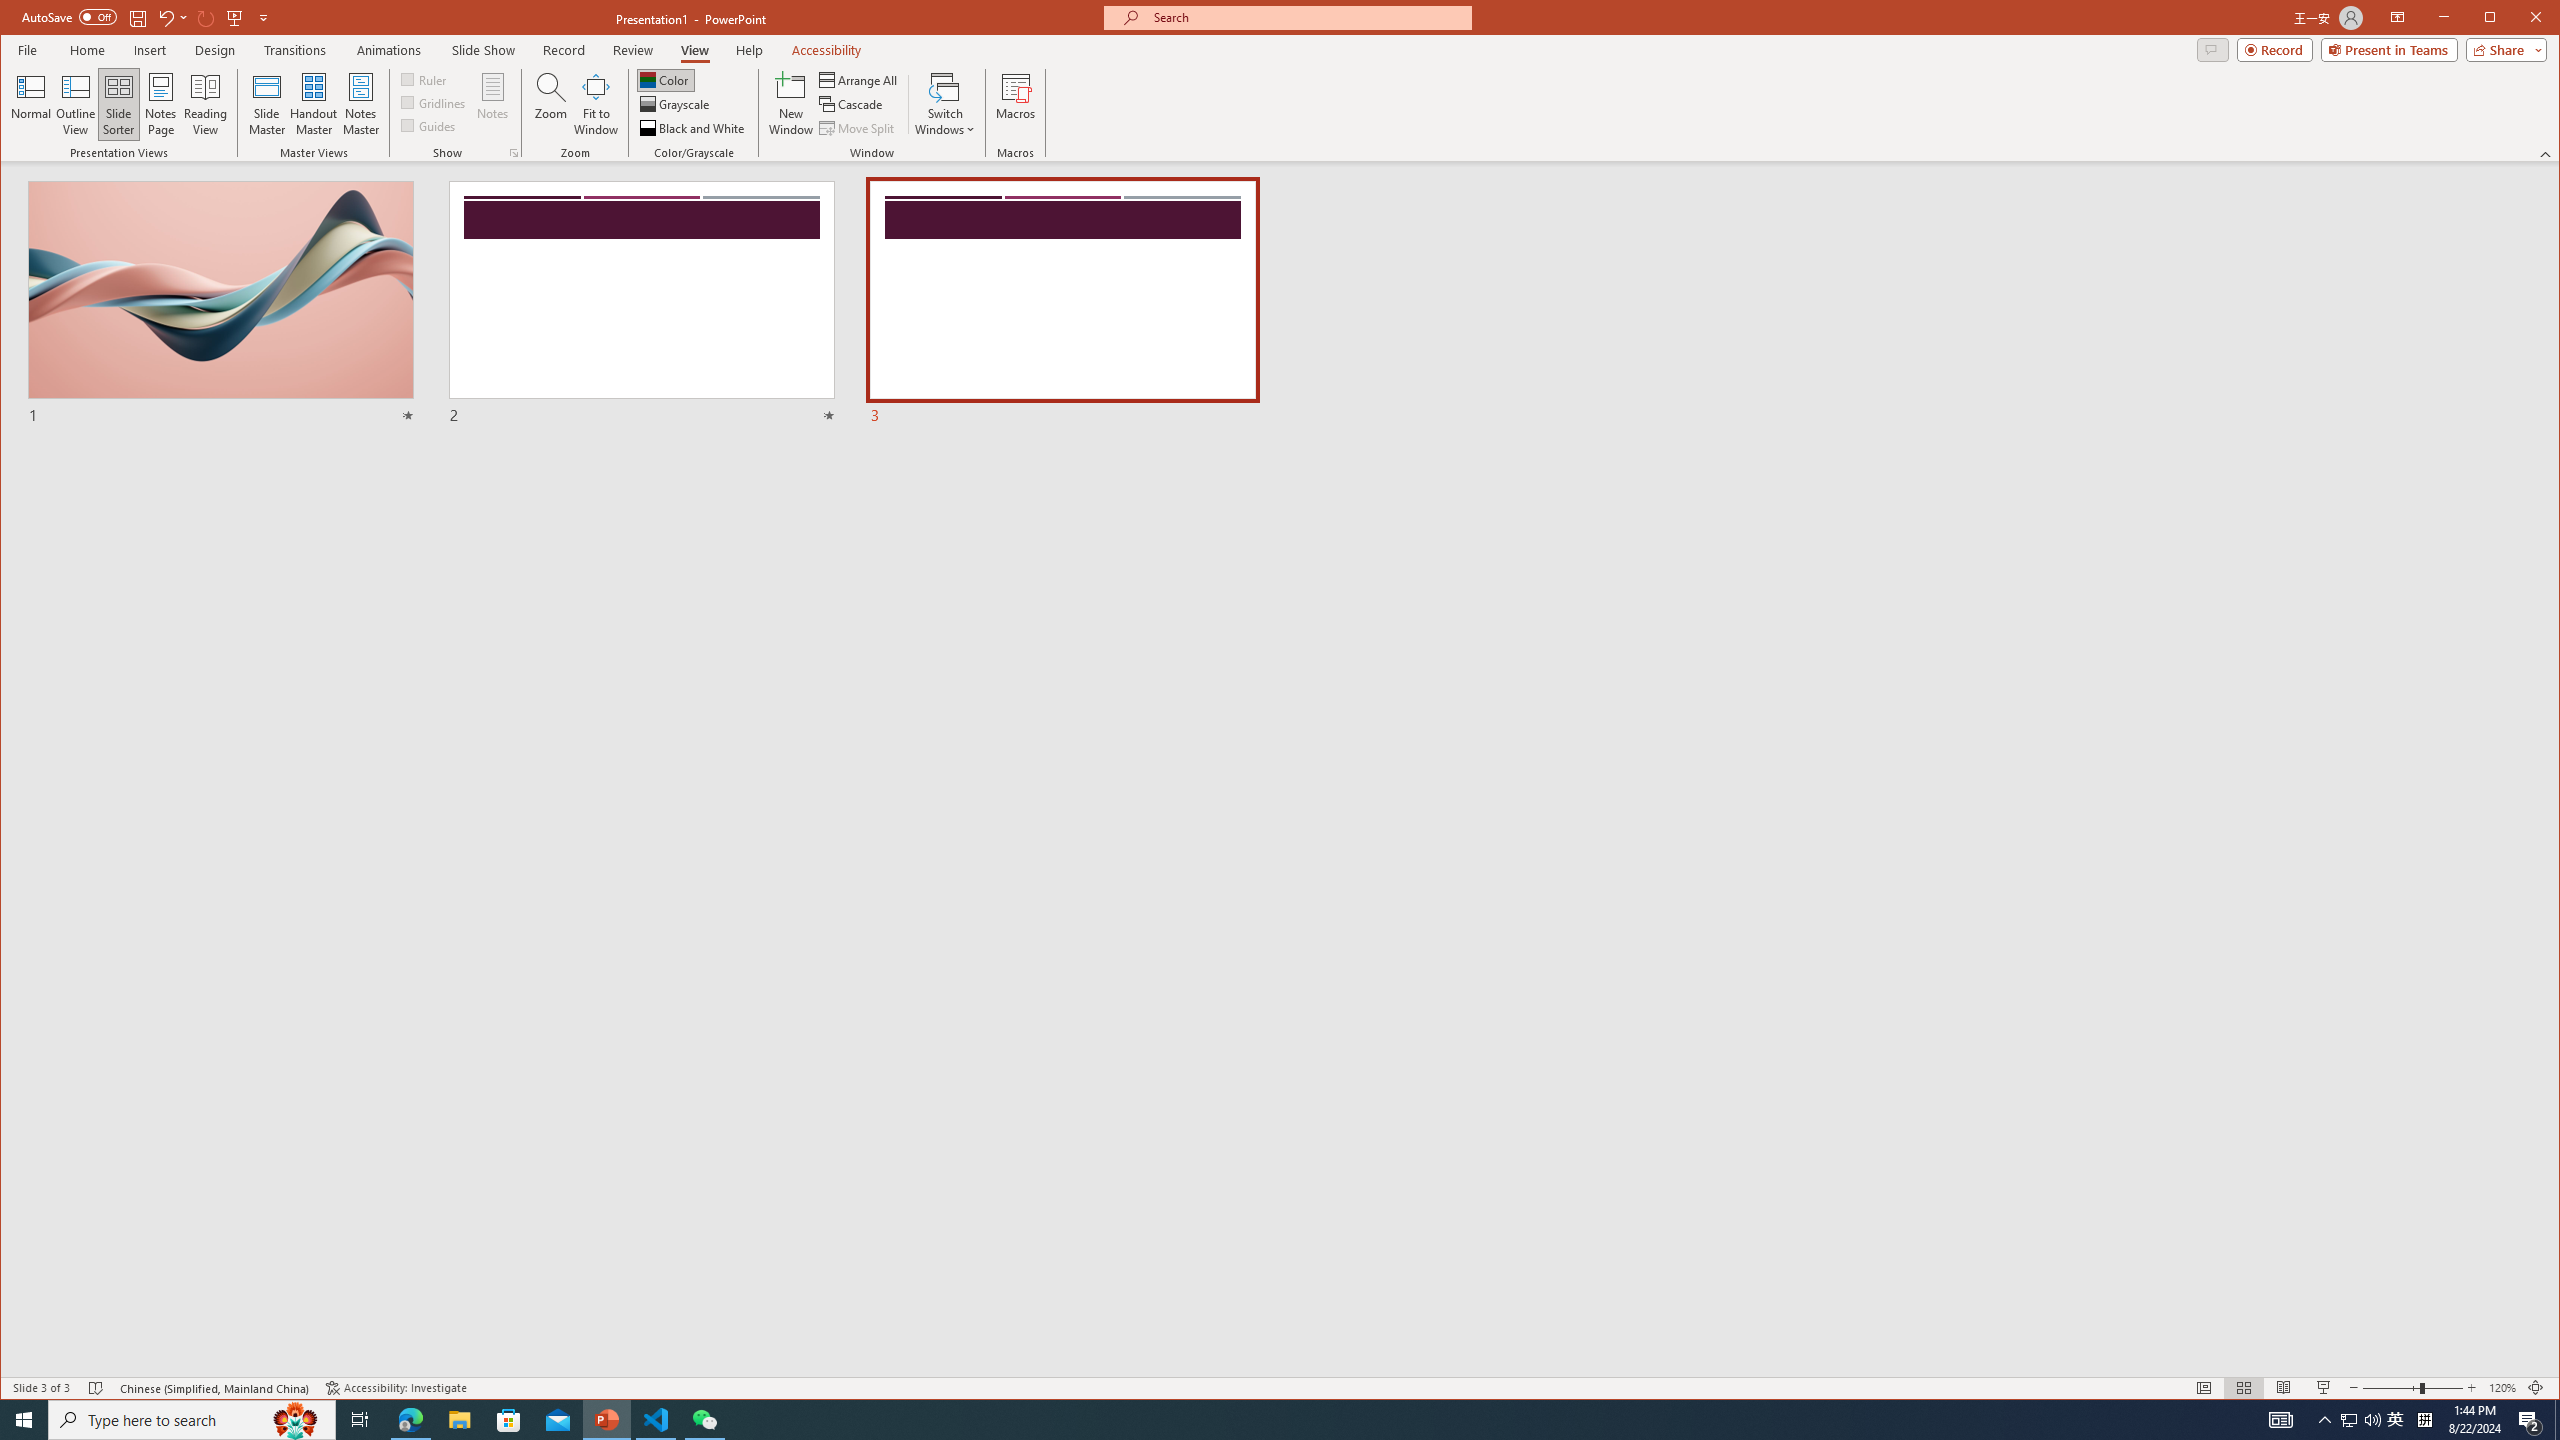 The width and height of the screenshot is (2560, 1440). Describe the element at coordinates (596, 104) in the screenshot. I see `Fit to Window` at that location.